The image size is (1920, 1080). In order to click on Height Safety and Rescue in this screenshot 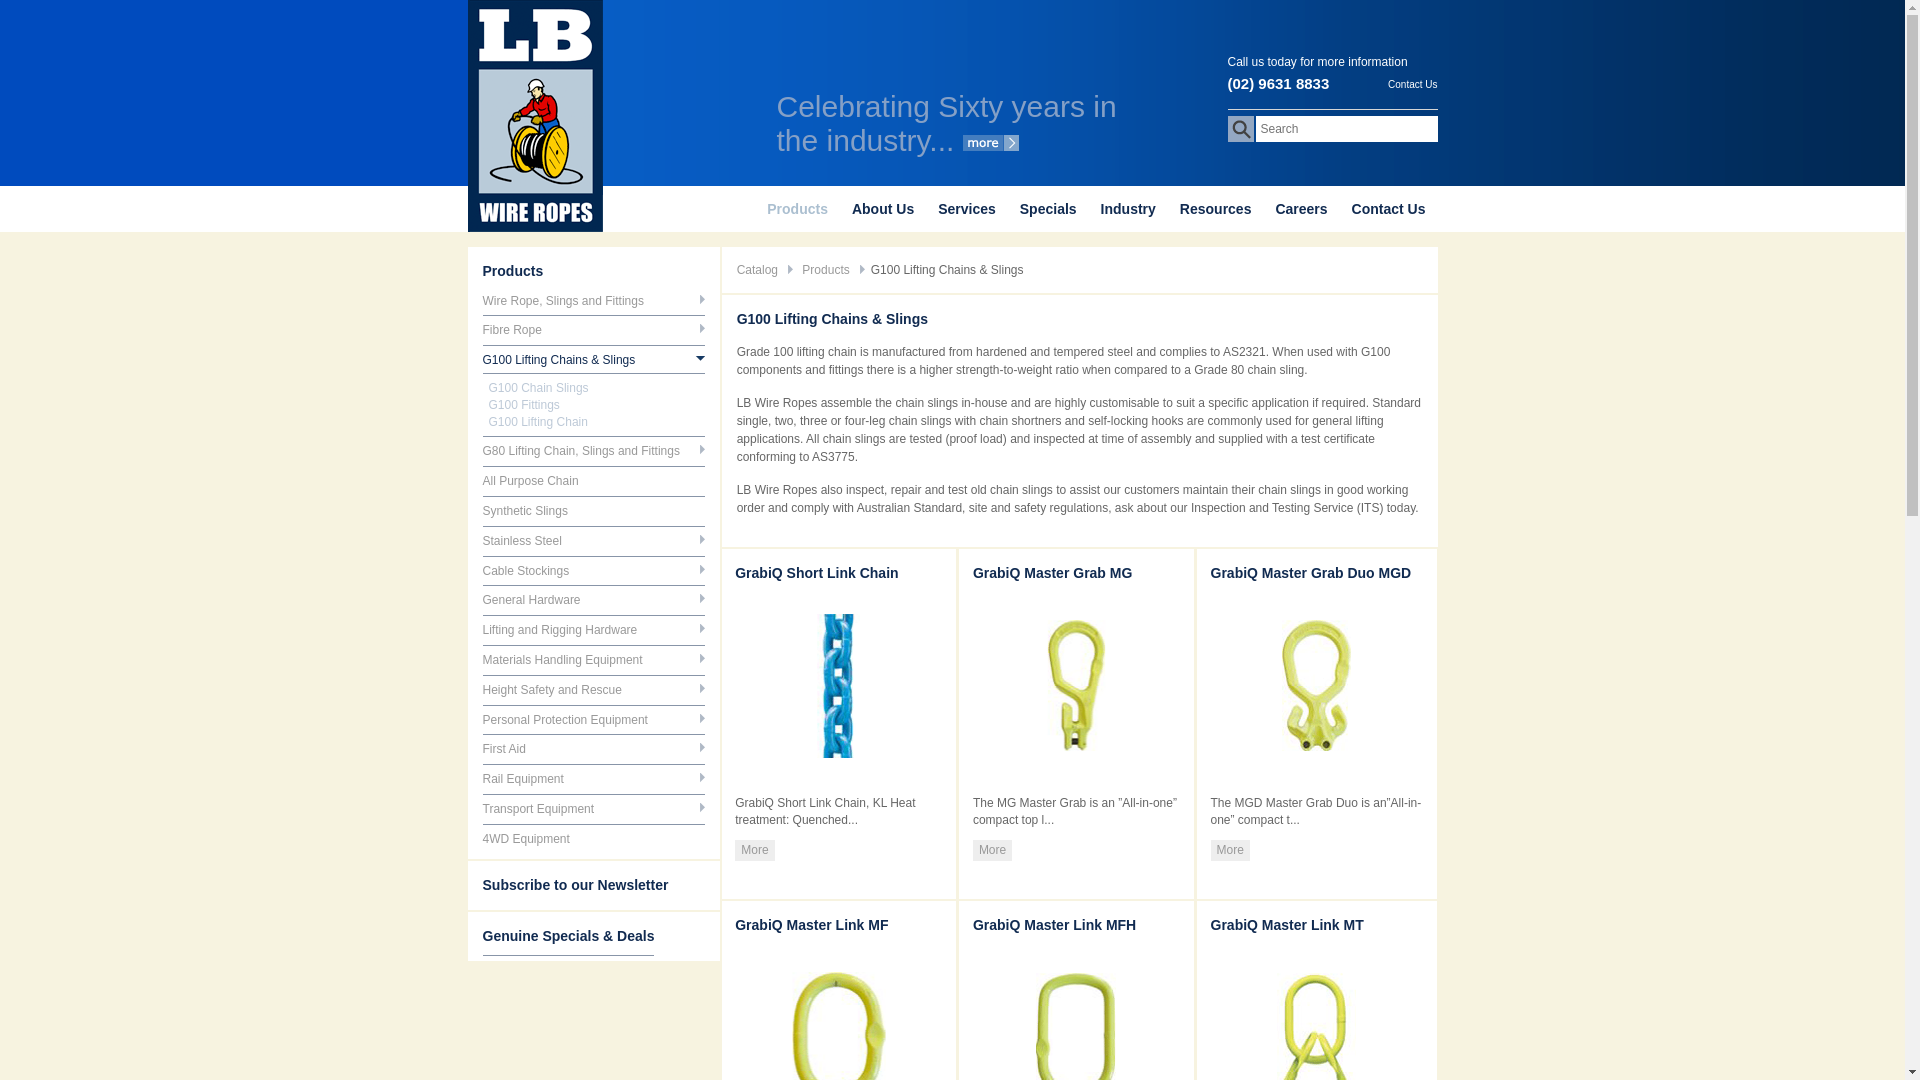, I will do `click(552, 690)`.